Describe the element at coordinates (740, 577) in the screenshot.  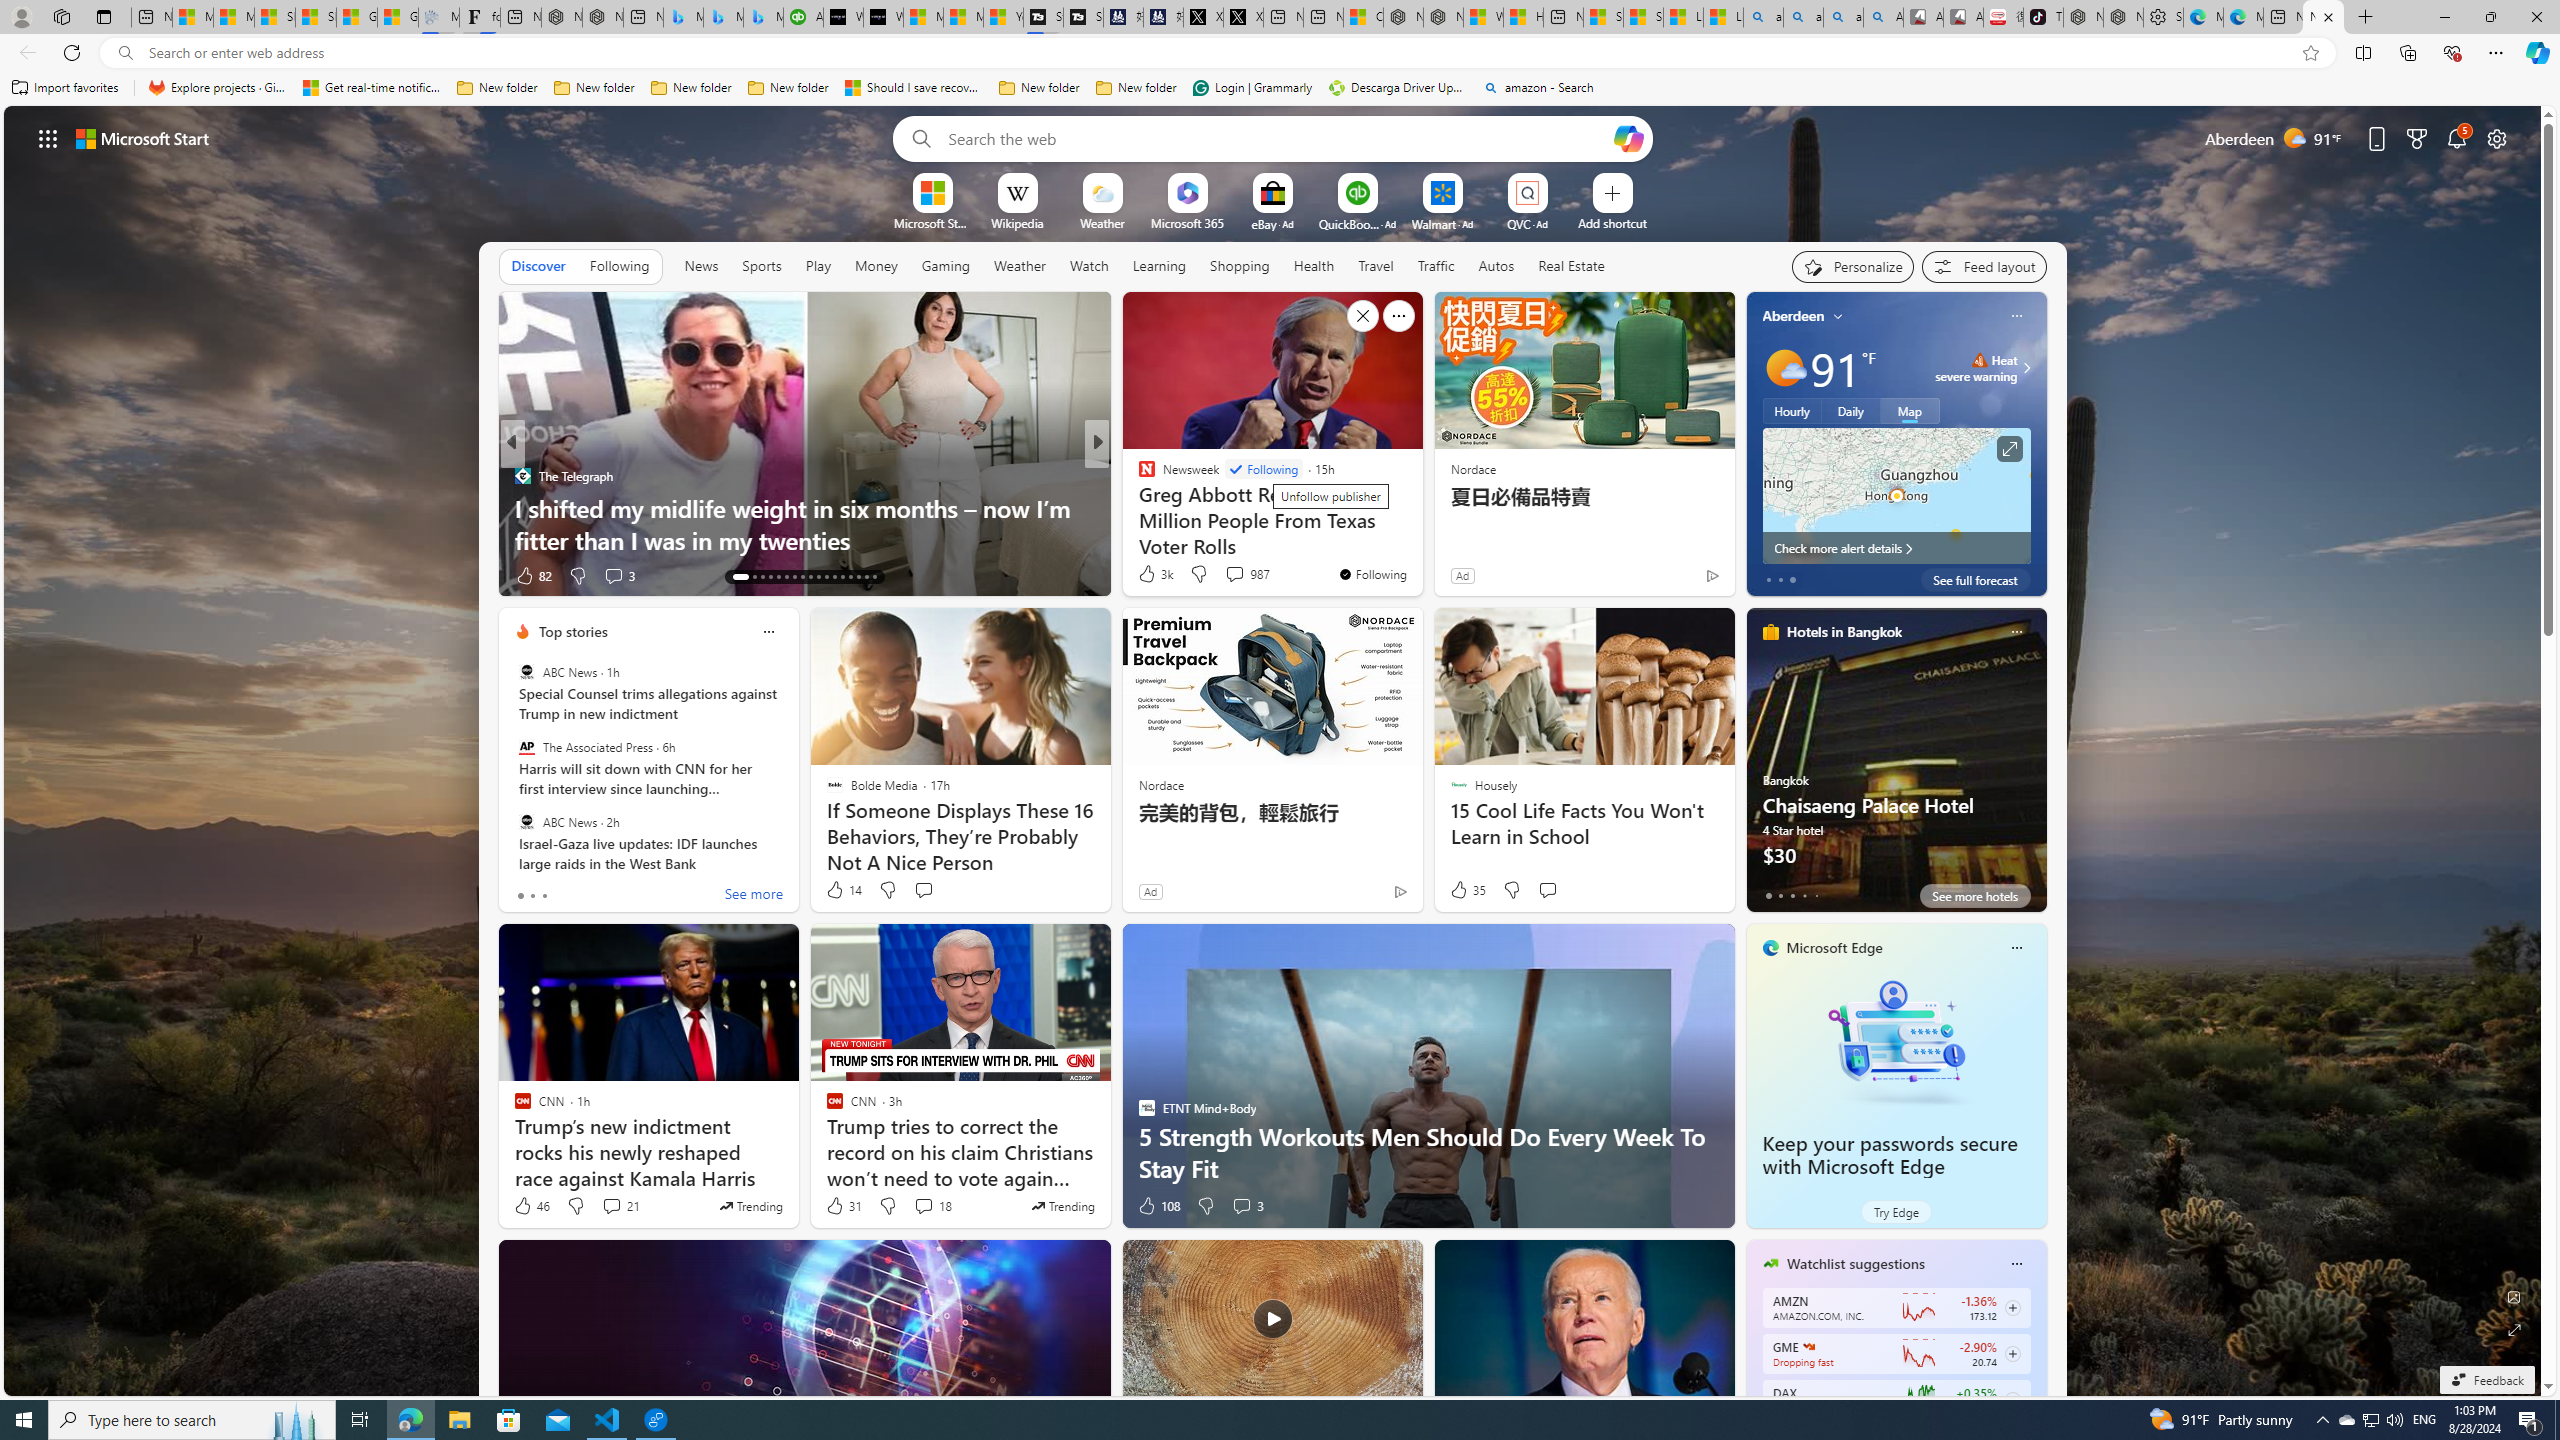
I see `AutomationID: tab-13` at that location.